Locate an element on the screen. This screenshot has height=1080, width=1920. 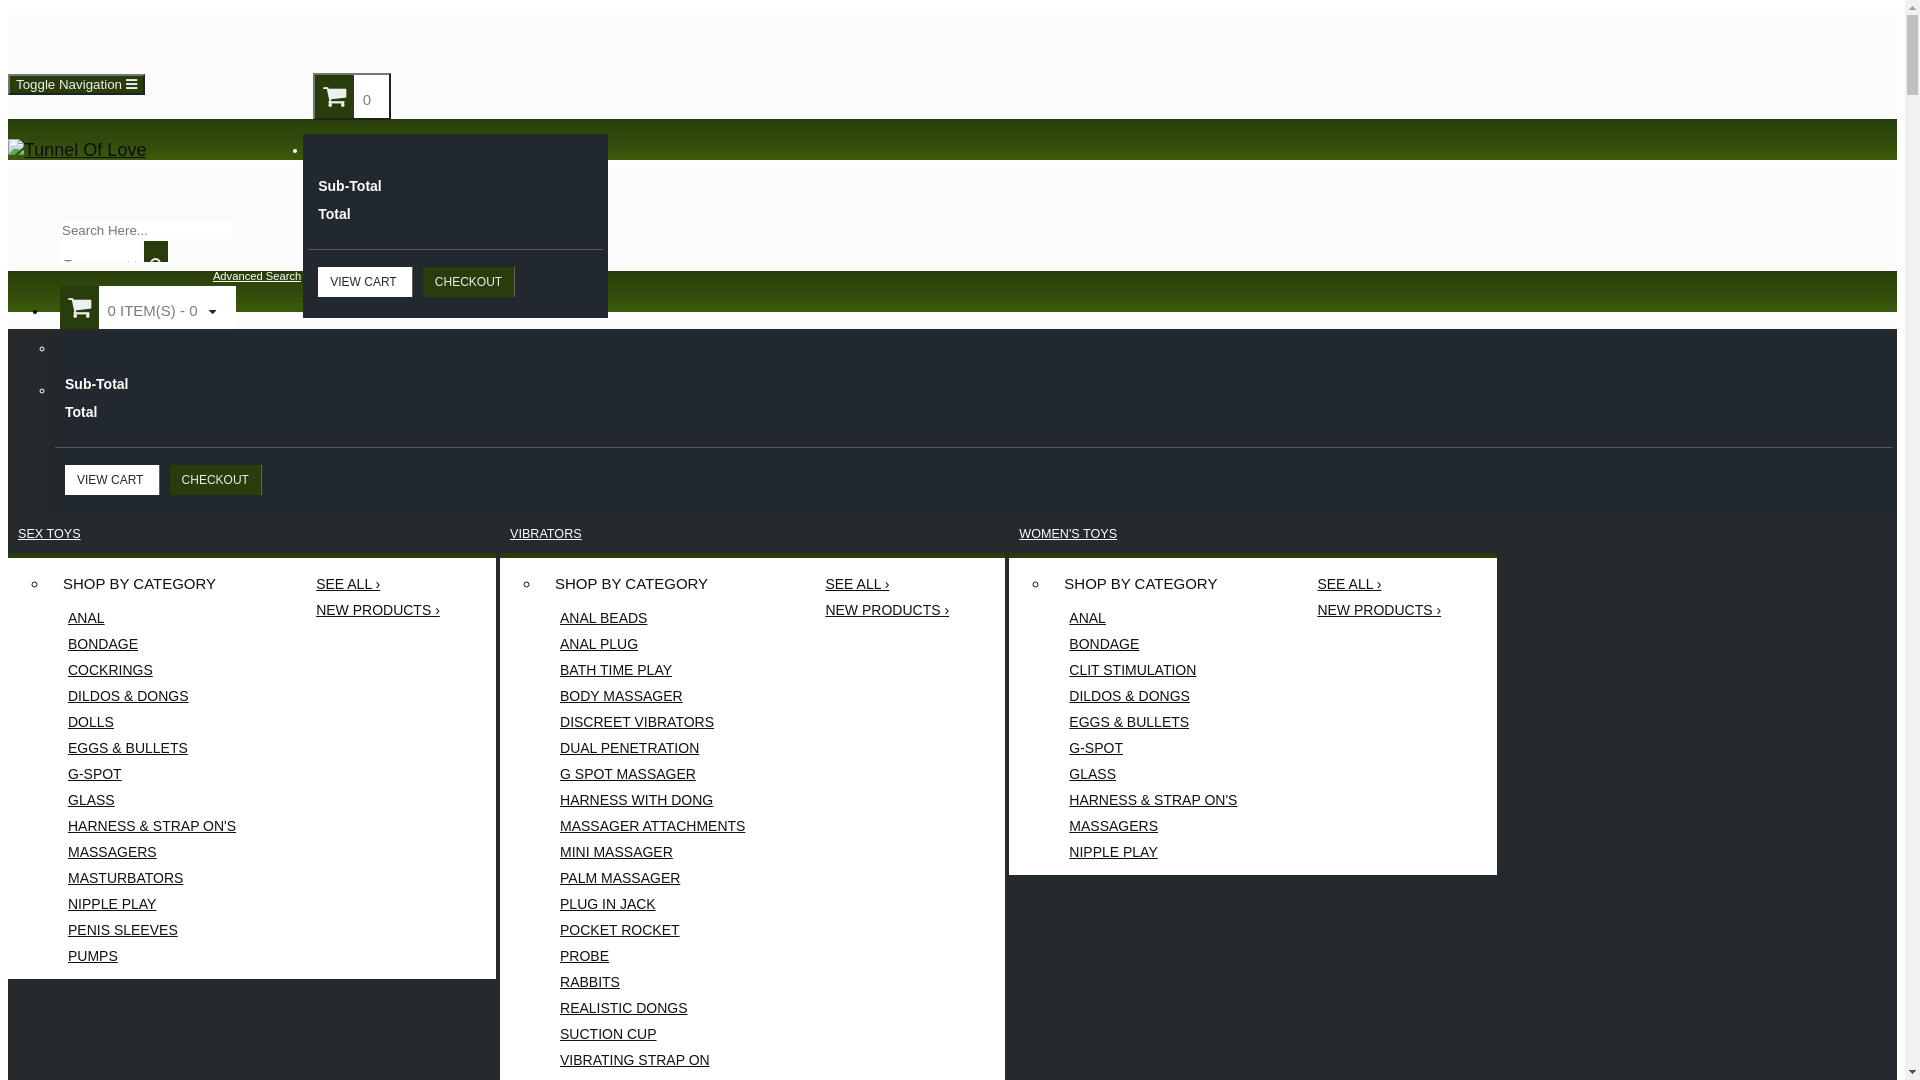
WOMEN'S TOYS is located at coordinates (1068, 534).